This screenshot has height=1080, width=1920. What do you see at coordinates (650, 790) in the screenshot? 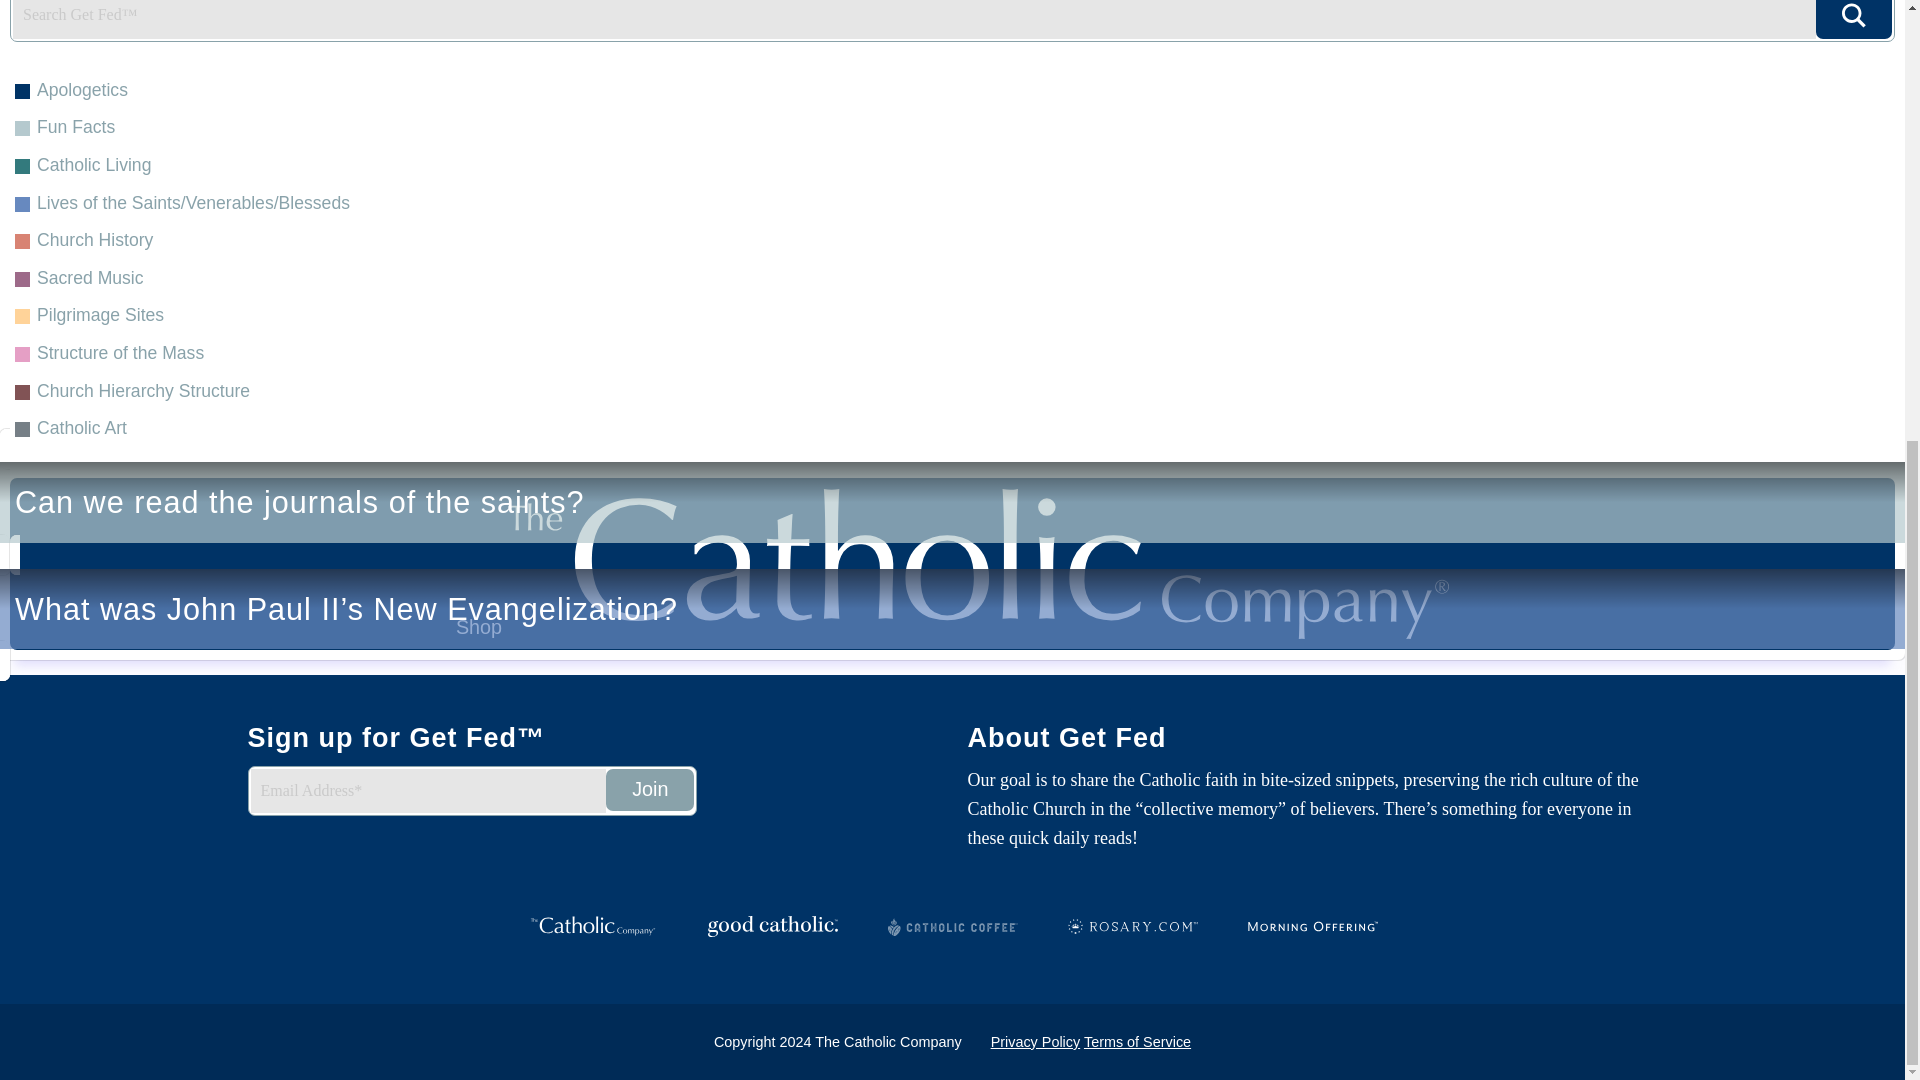
I see `Join` at bounding box center [650, 790].